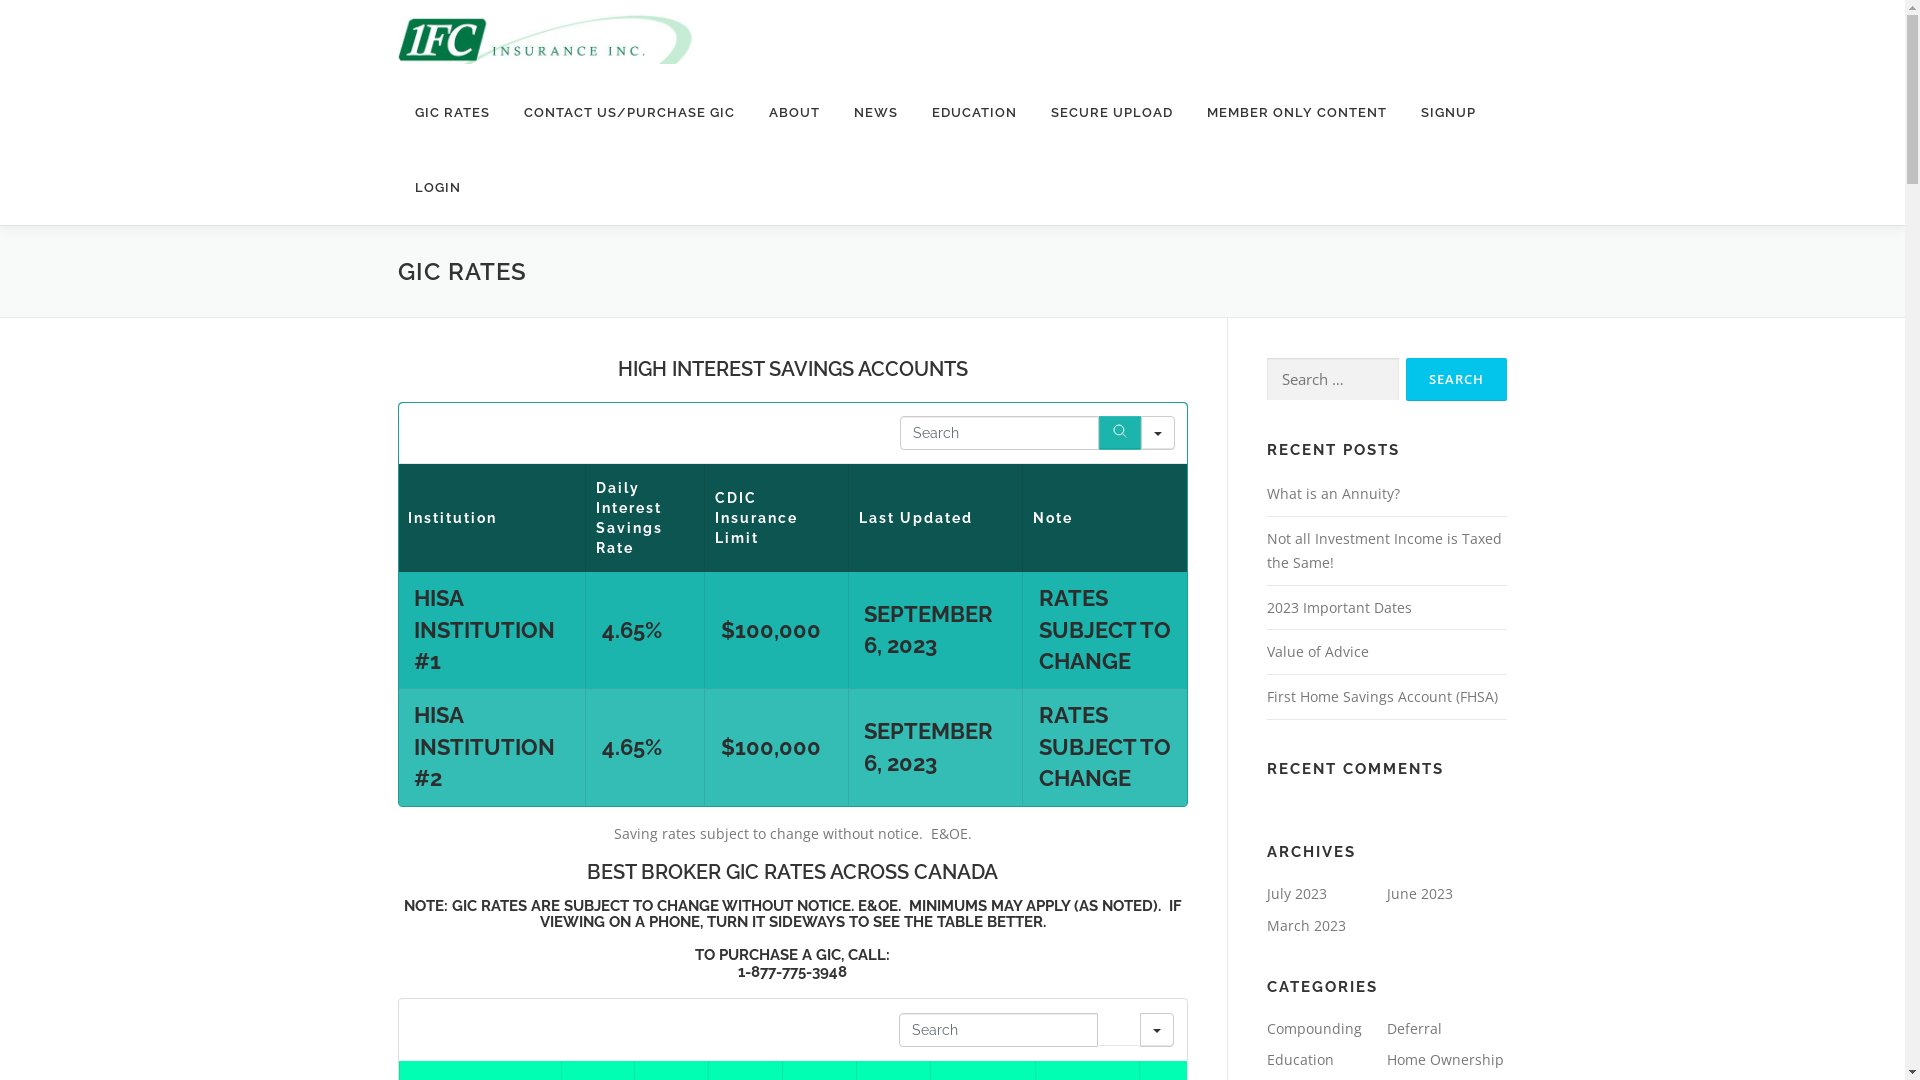  I want to click on Not all Investment Income is Taxed the Same!, so click(1384, 550).